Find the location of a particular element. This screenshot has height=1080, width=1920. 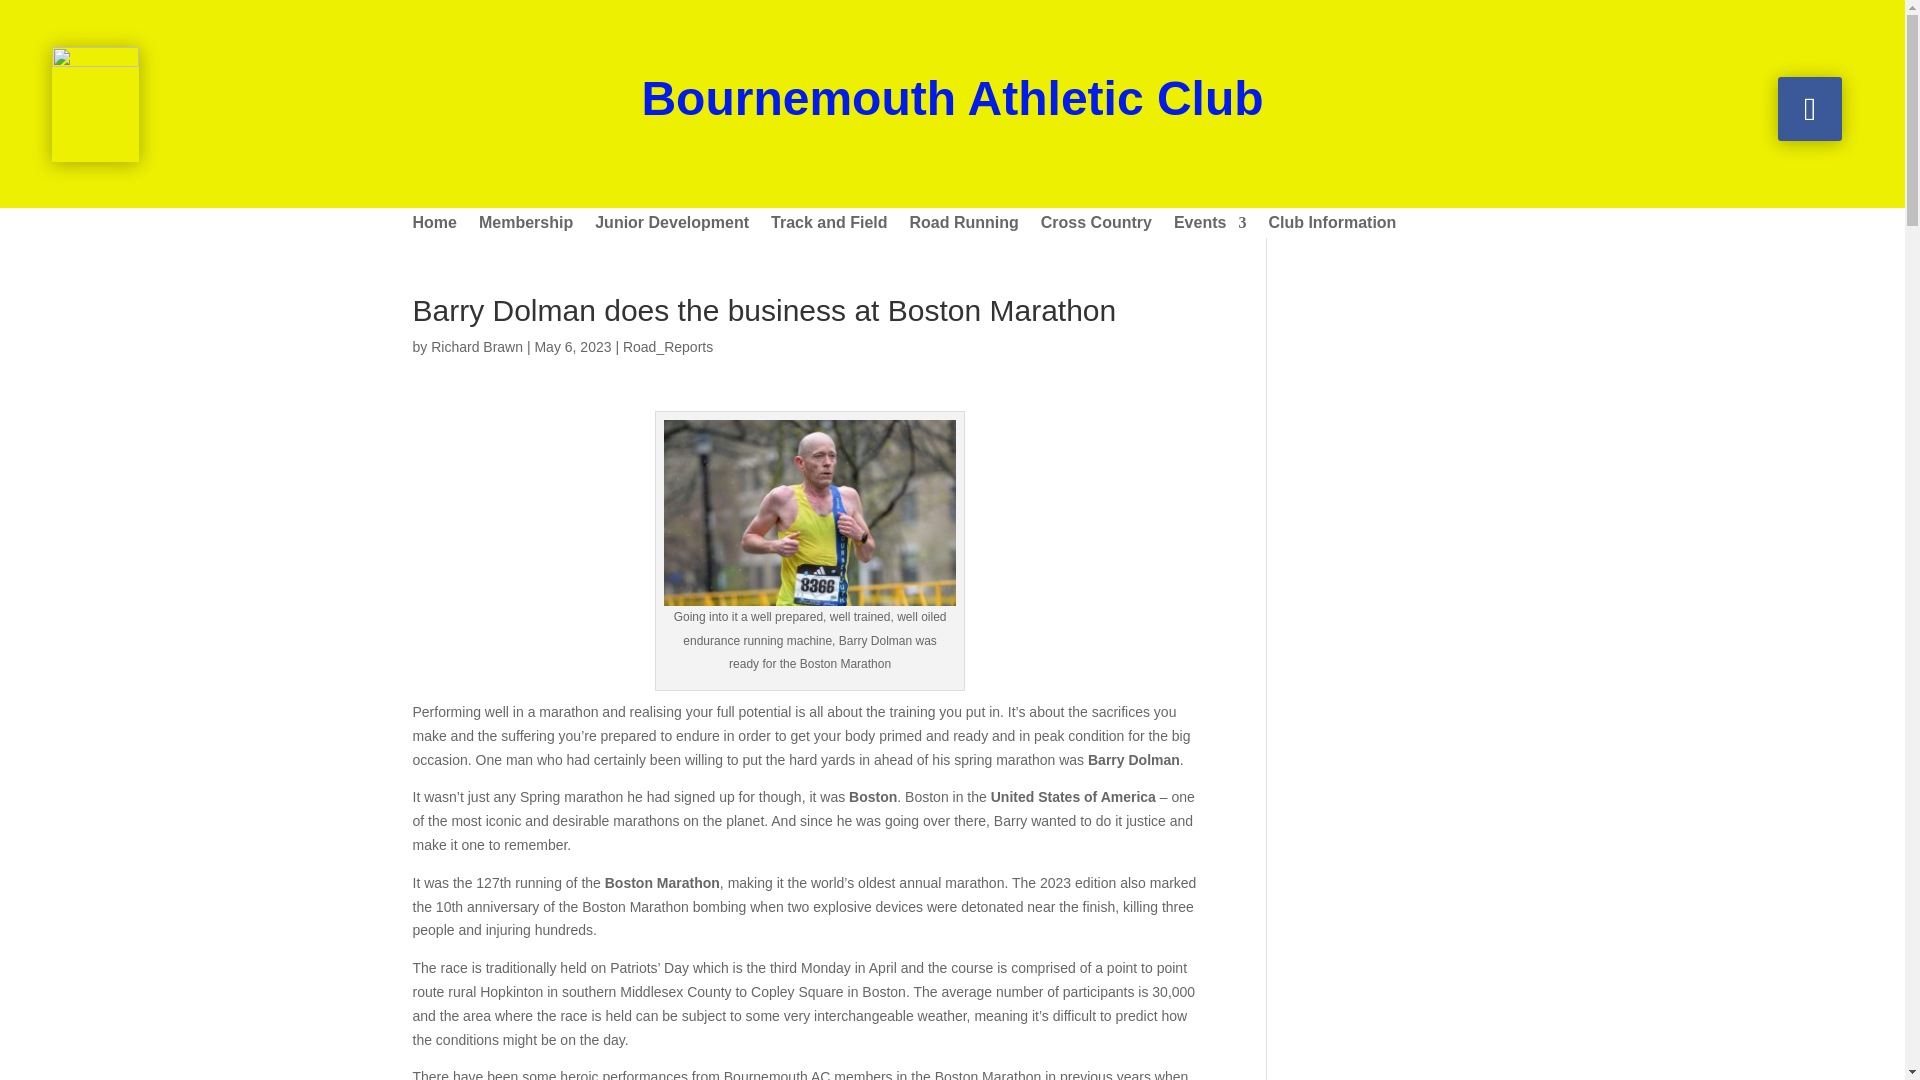

Track and Field is located at coordinates (829, 226).